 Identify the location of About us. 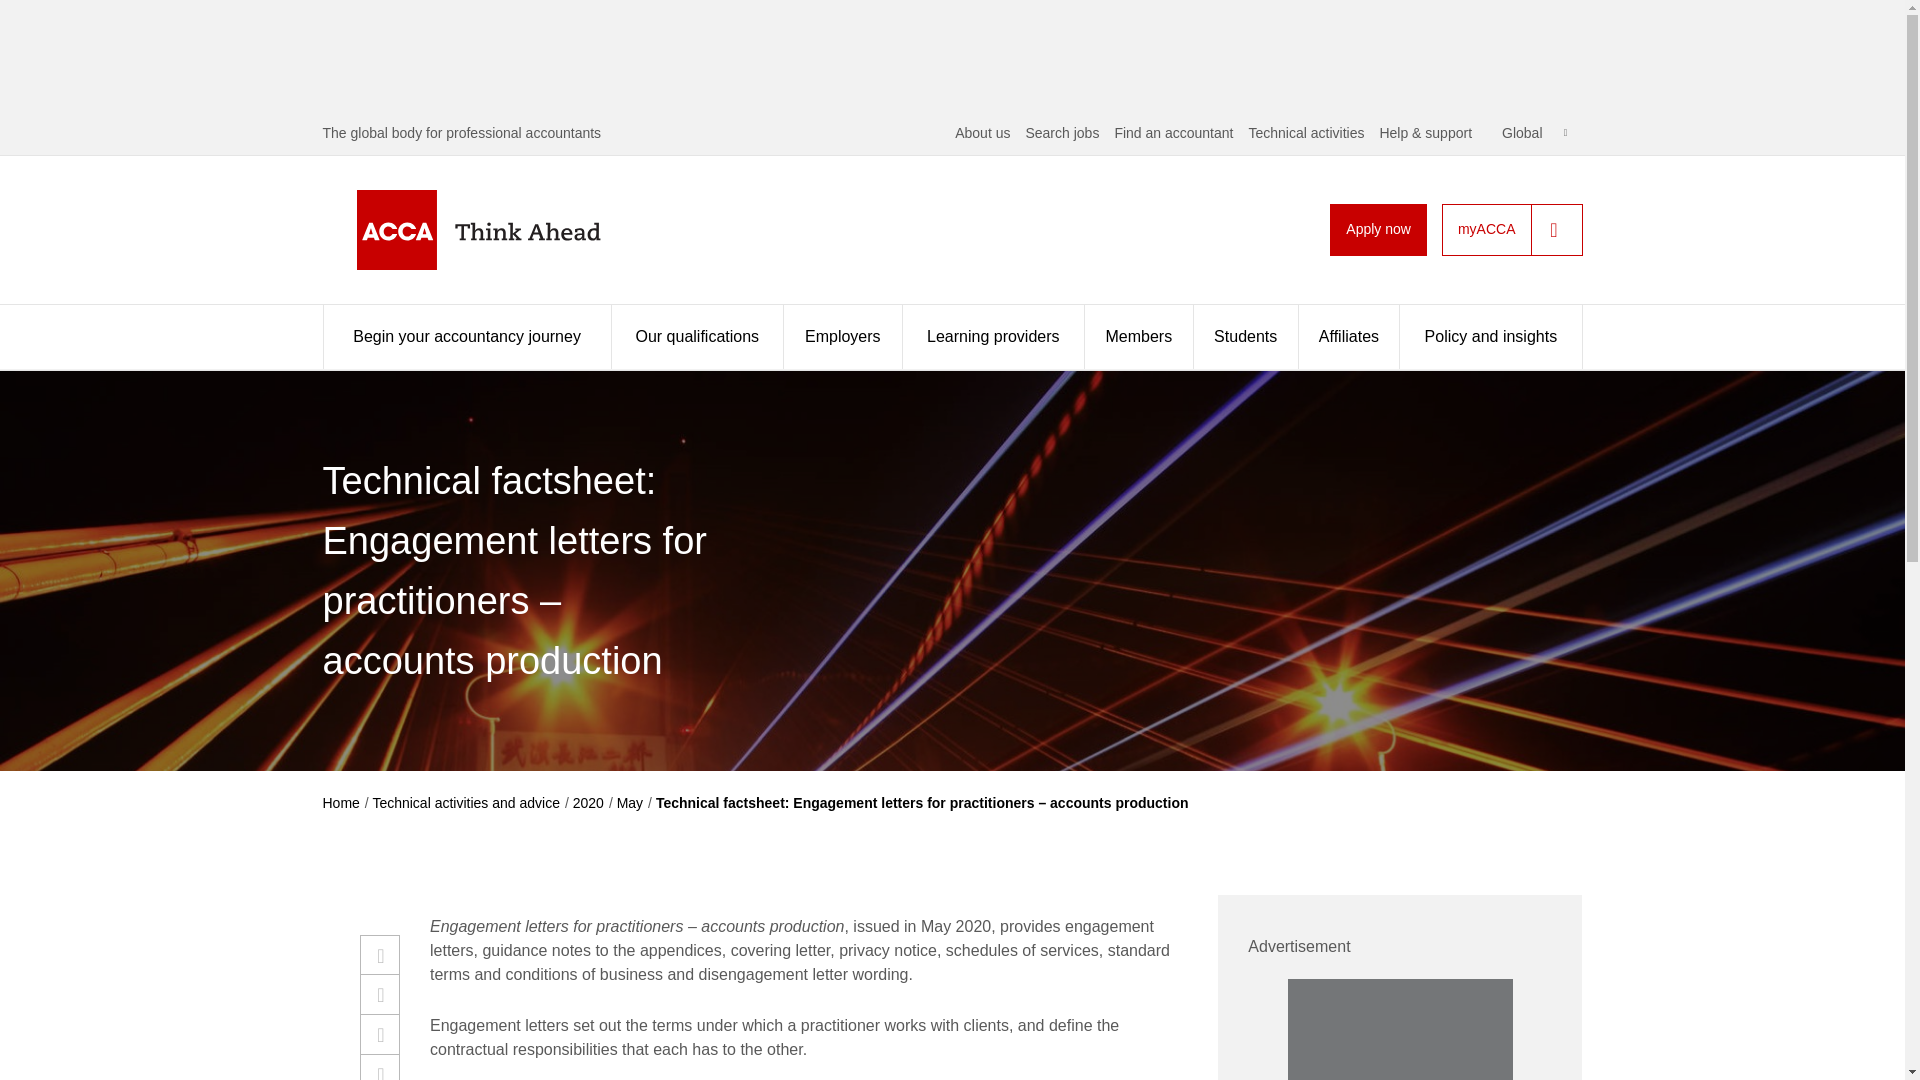
(982, 133).